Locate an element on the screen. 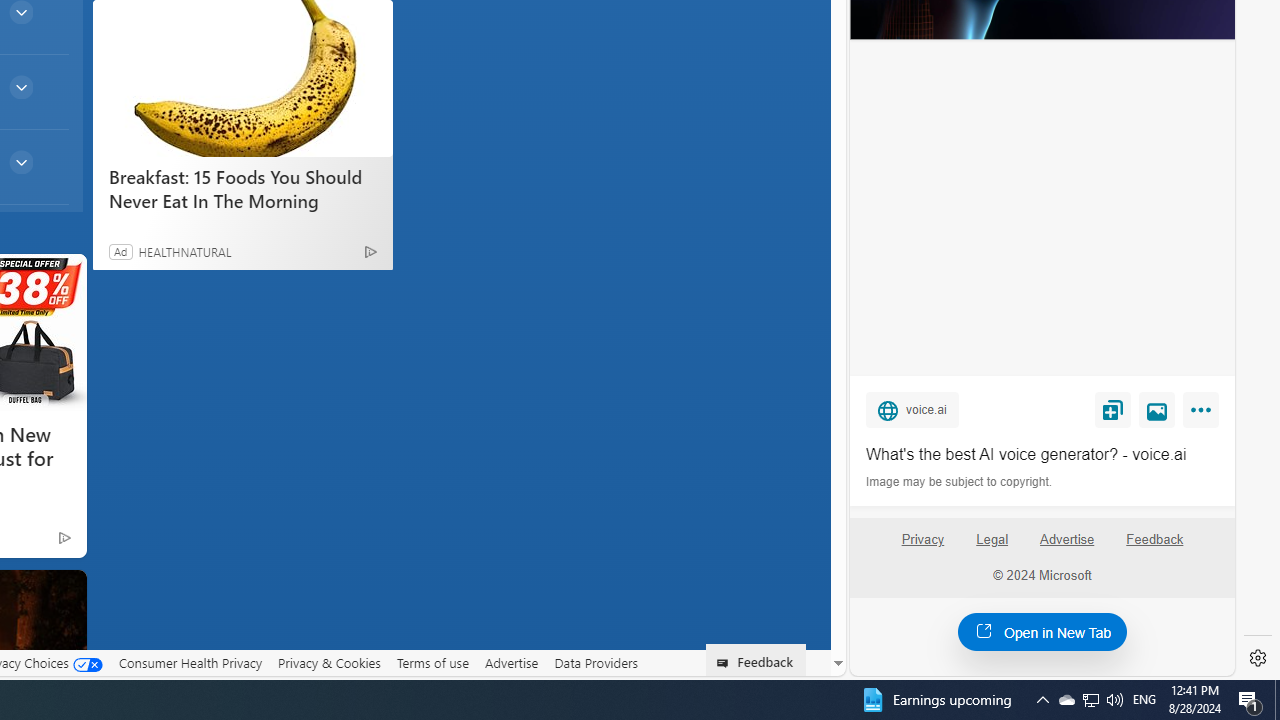  Consumer Health Privacy is located at coordinates (190, 662).